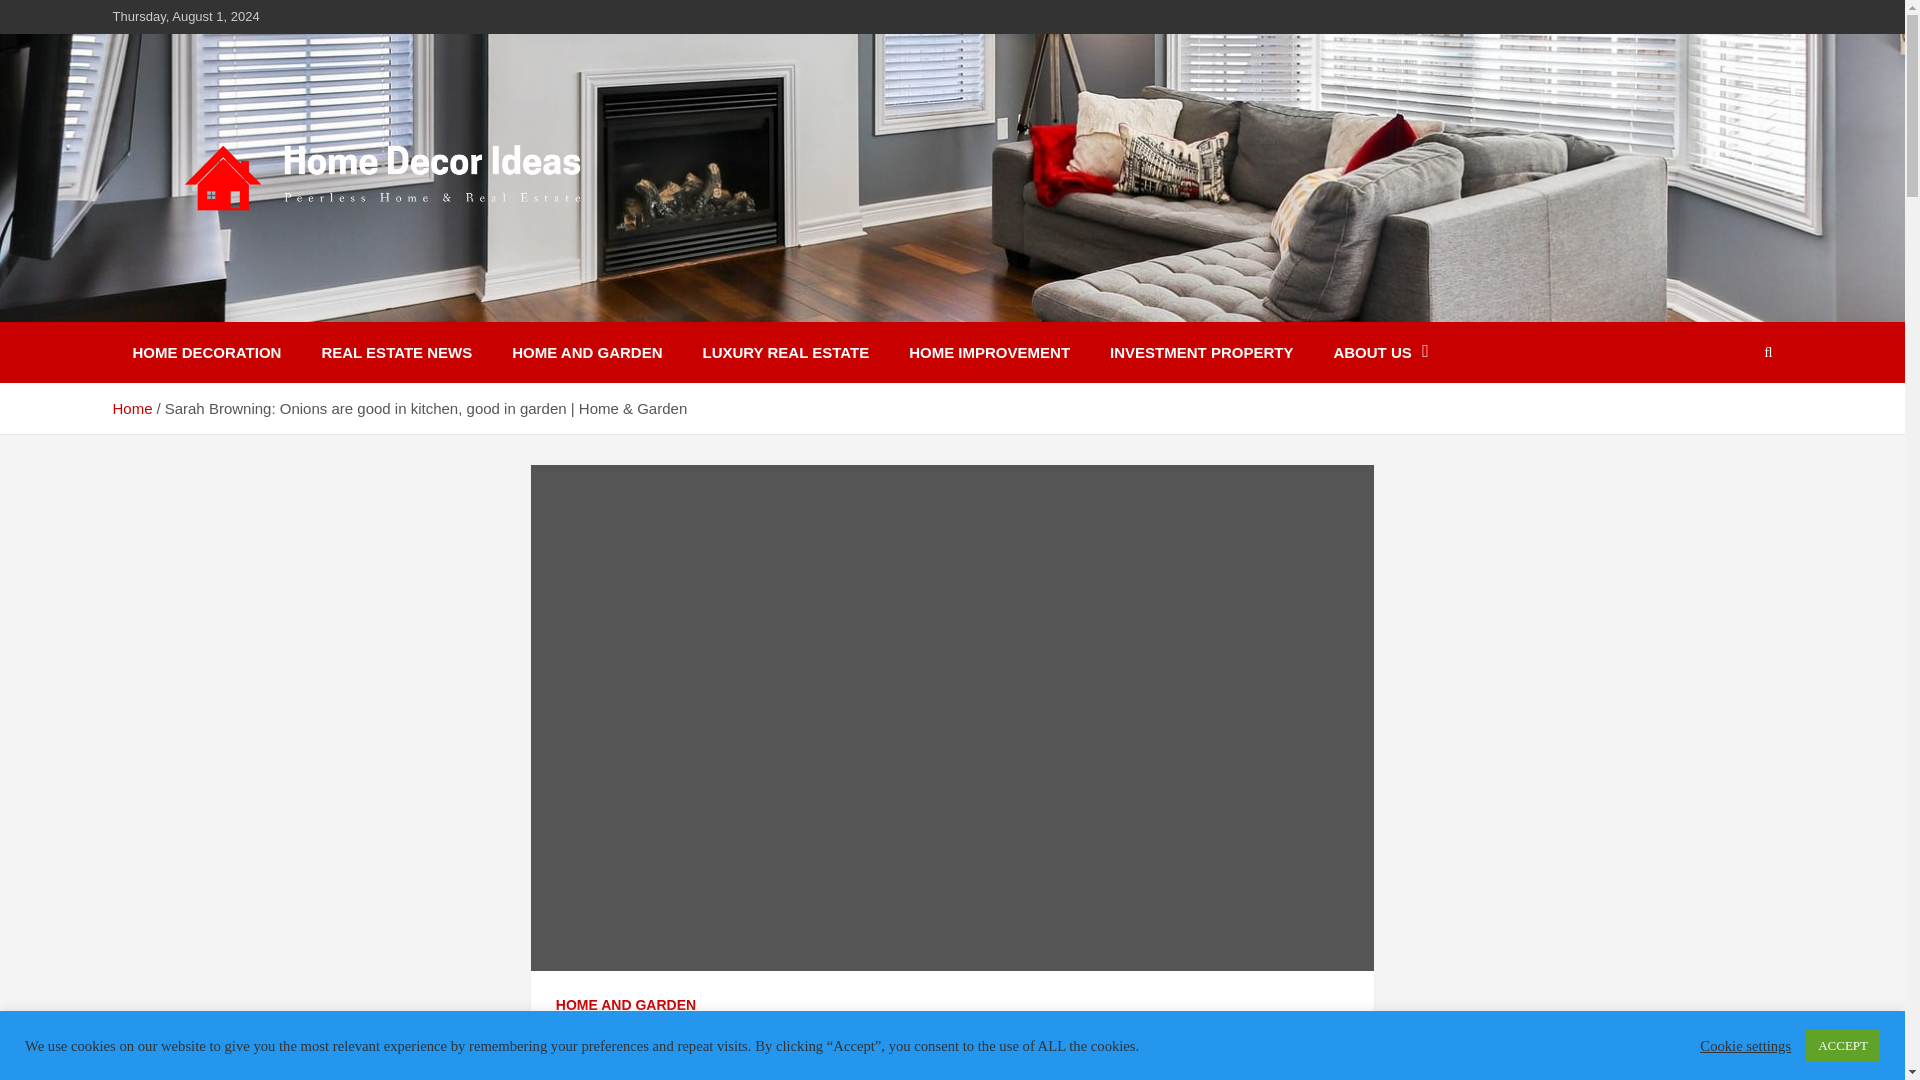  What do you see at coordinates (989, 352) in the screenshot?
I see `HOME IMPROVEMENT` at bounding box center [989, 352].